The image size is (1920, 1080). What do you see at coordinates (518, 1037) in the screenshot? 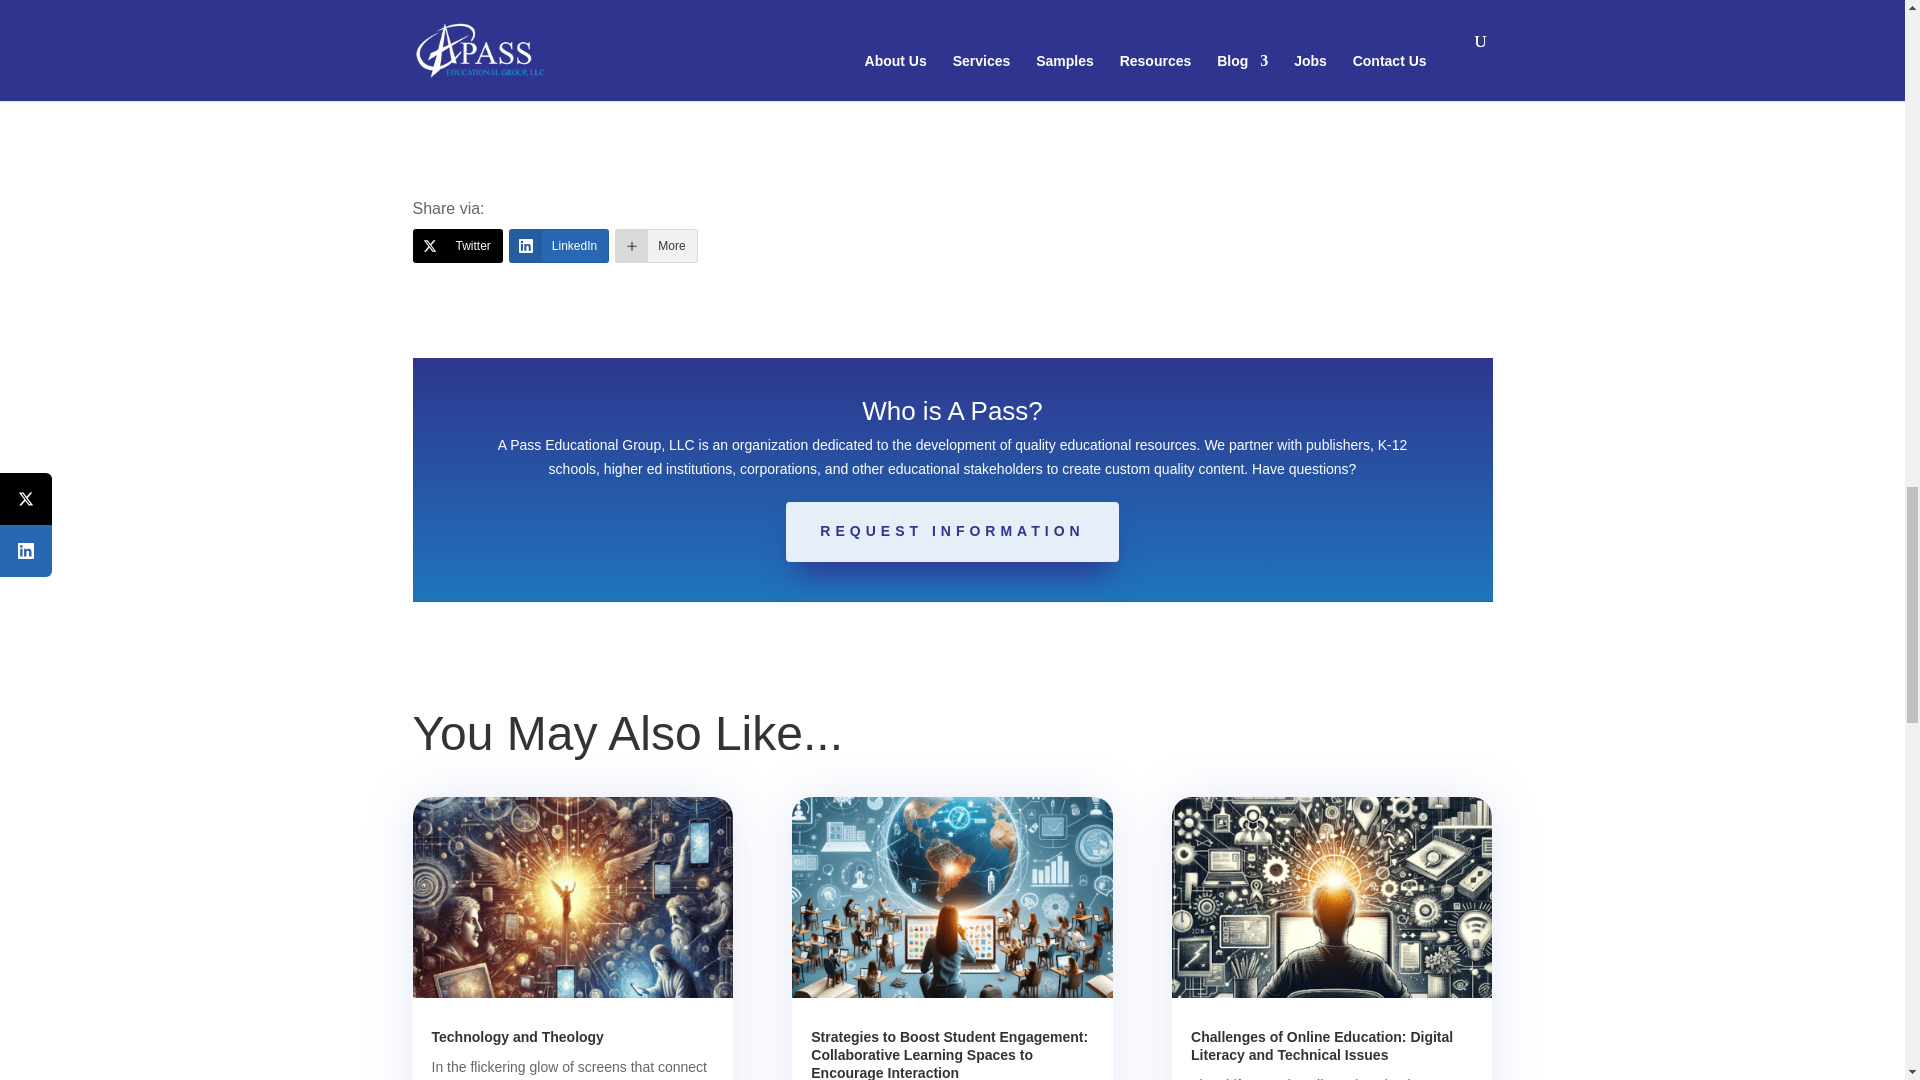
I see `Technology and Theology` at bounding box center [518, 1037].